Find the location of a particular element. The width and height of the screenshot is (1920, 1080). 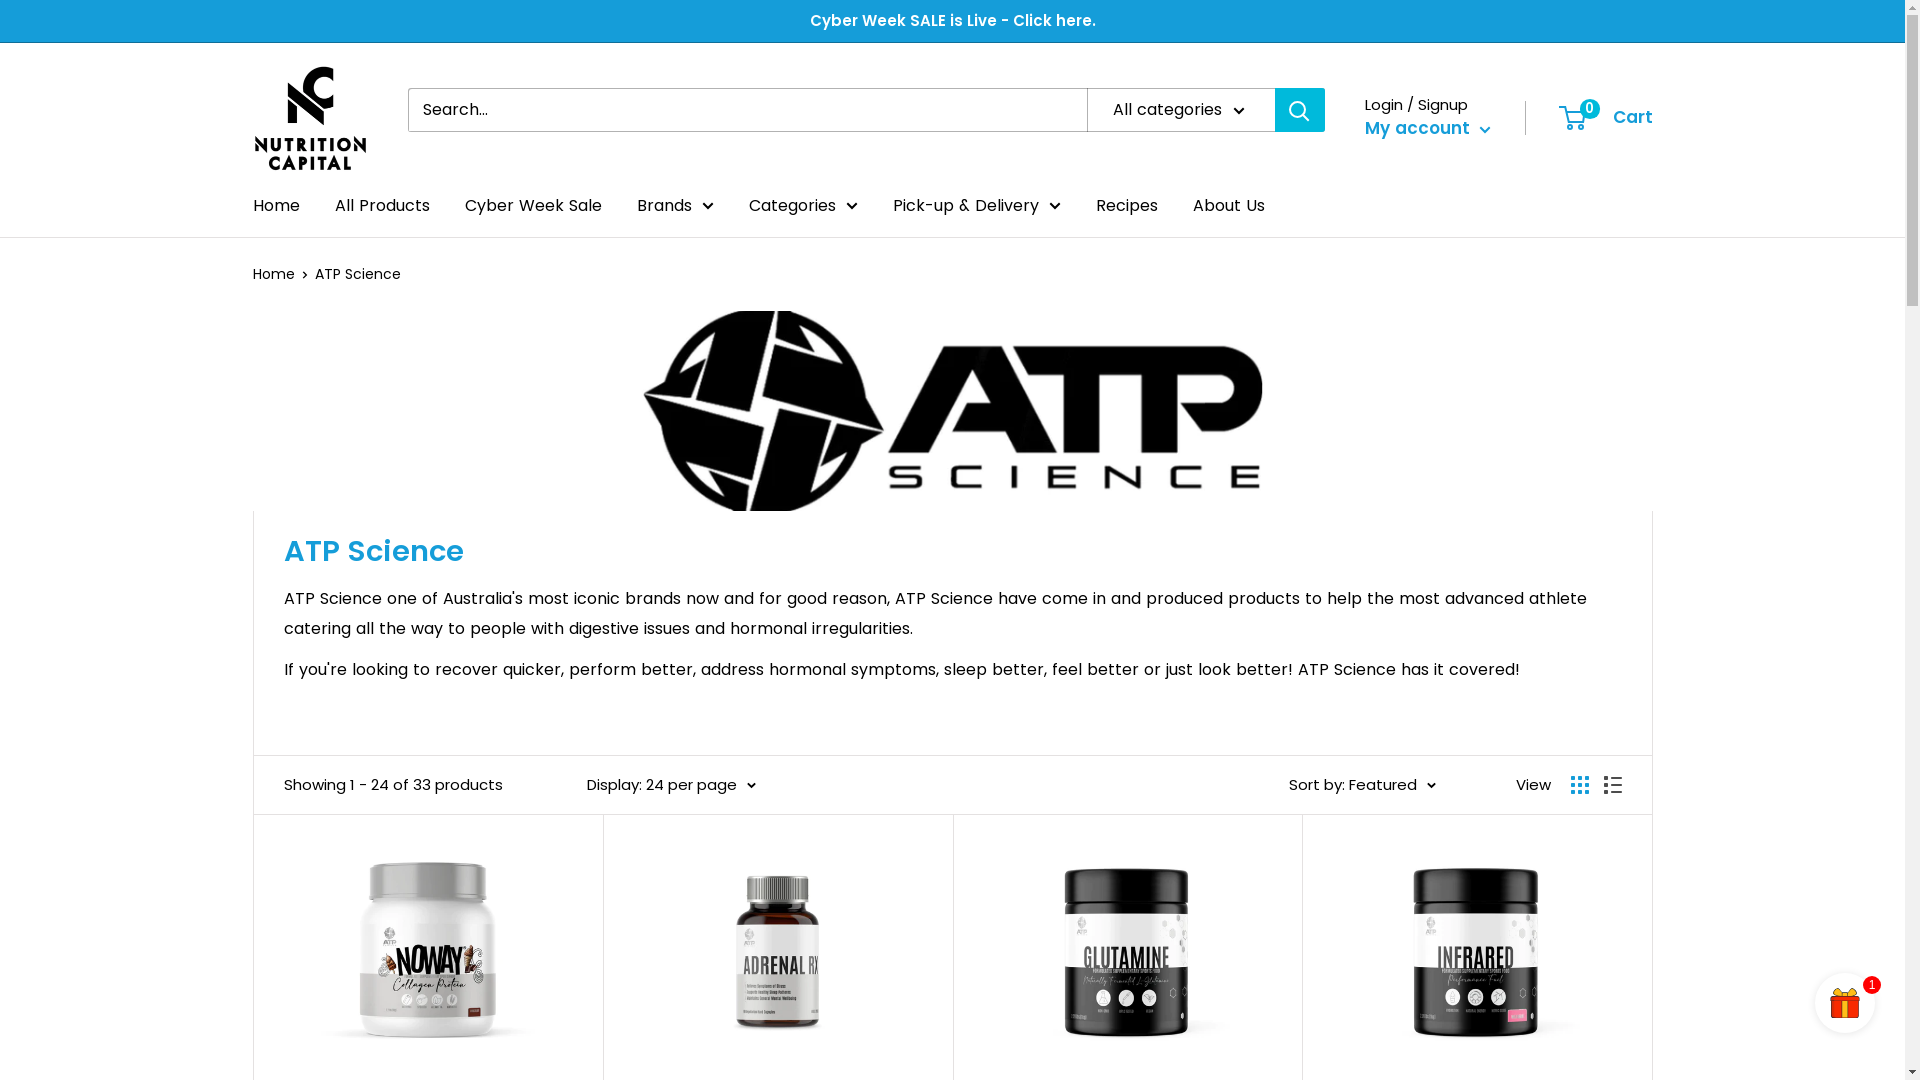

Categories is located at coordinates (802, 206).